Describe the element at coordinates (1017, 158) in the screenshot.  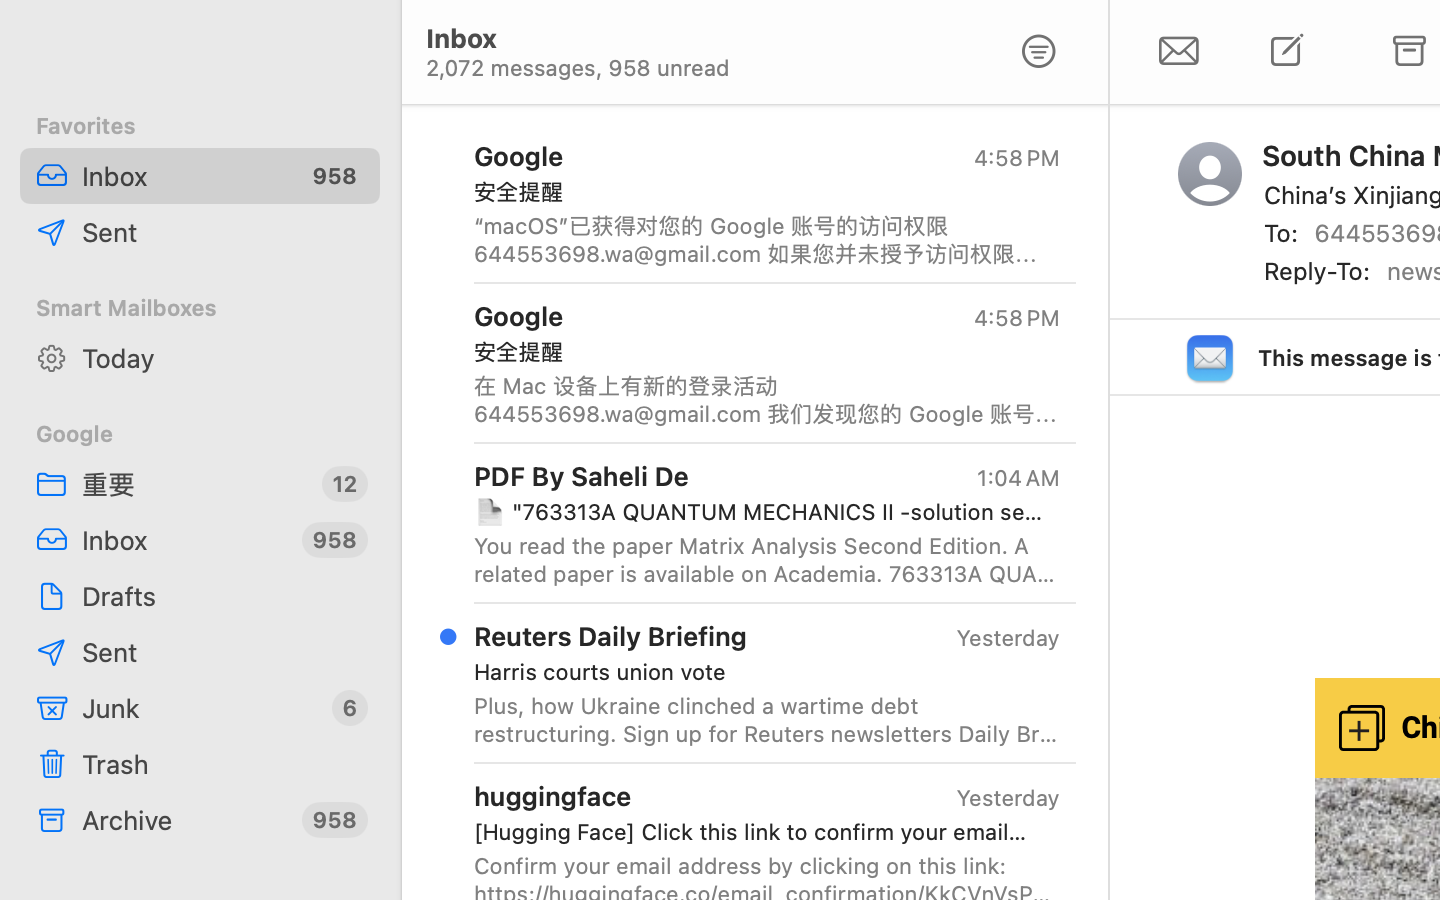
I see `4:58 PM` at that location.